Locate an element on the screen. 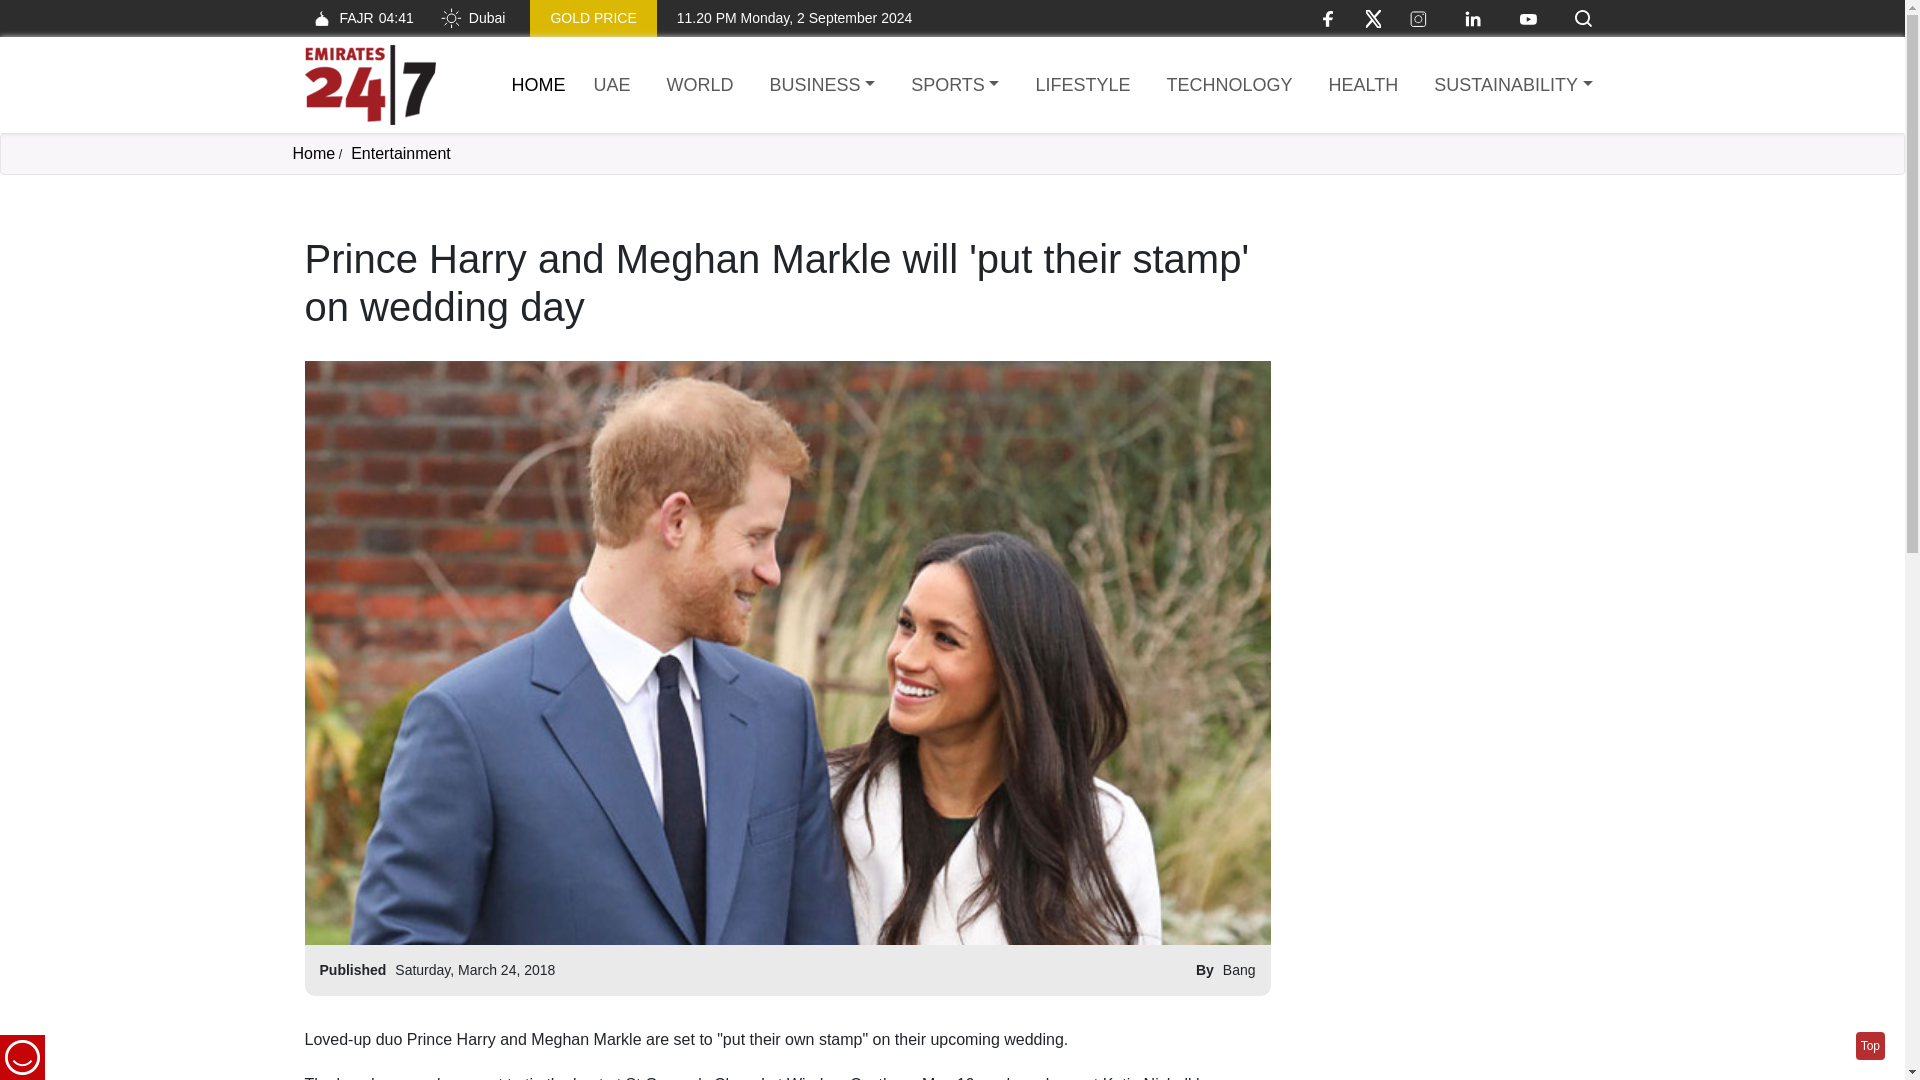 Image resolution: width=1920 pixels, height=1080 pixels. WORLD is located at coordinates (700, 86).